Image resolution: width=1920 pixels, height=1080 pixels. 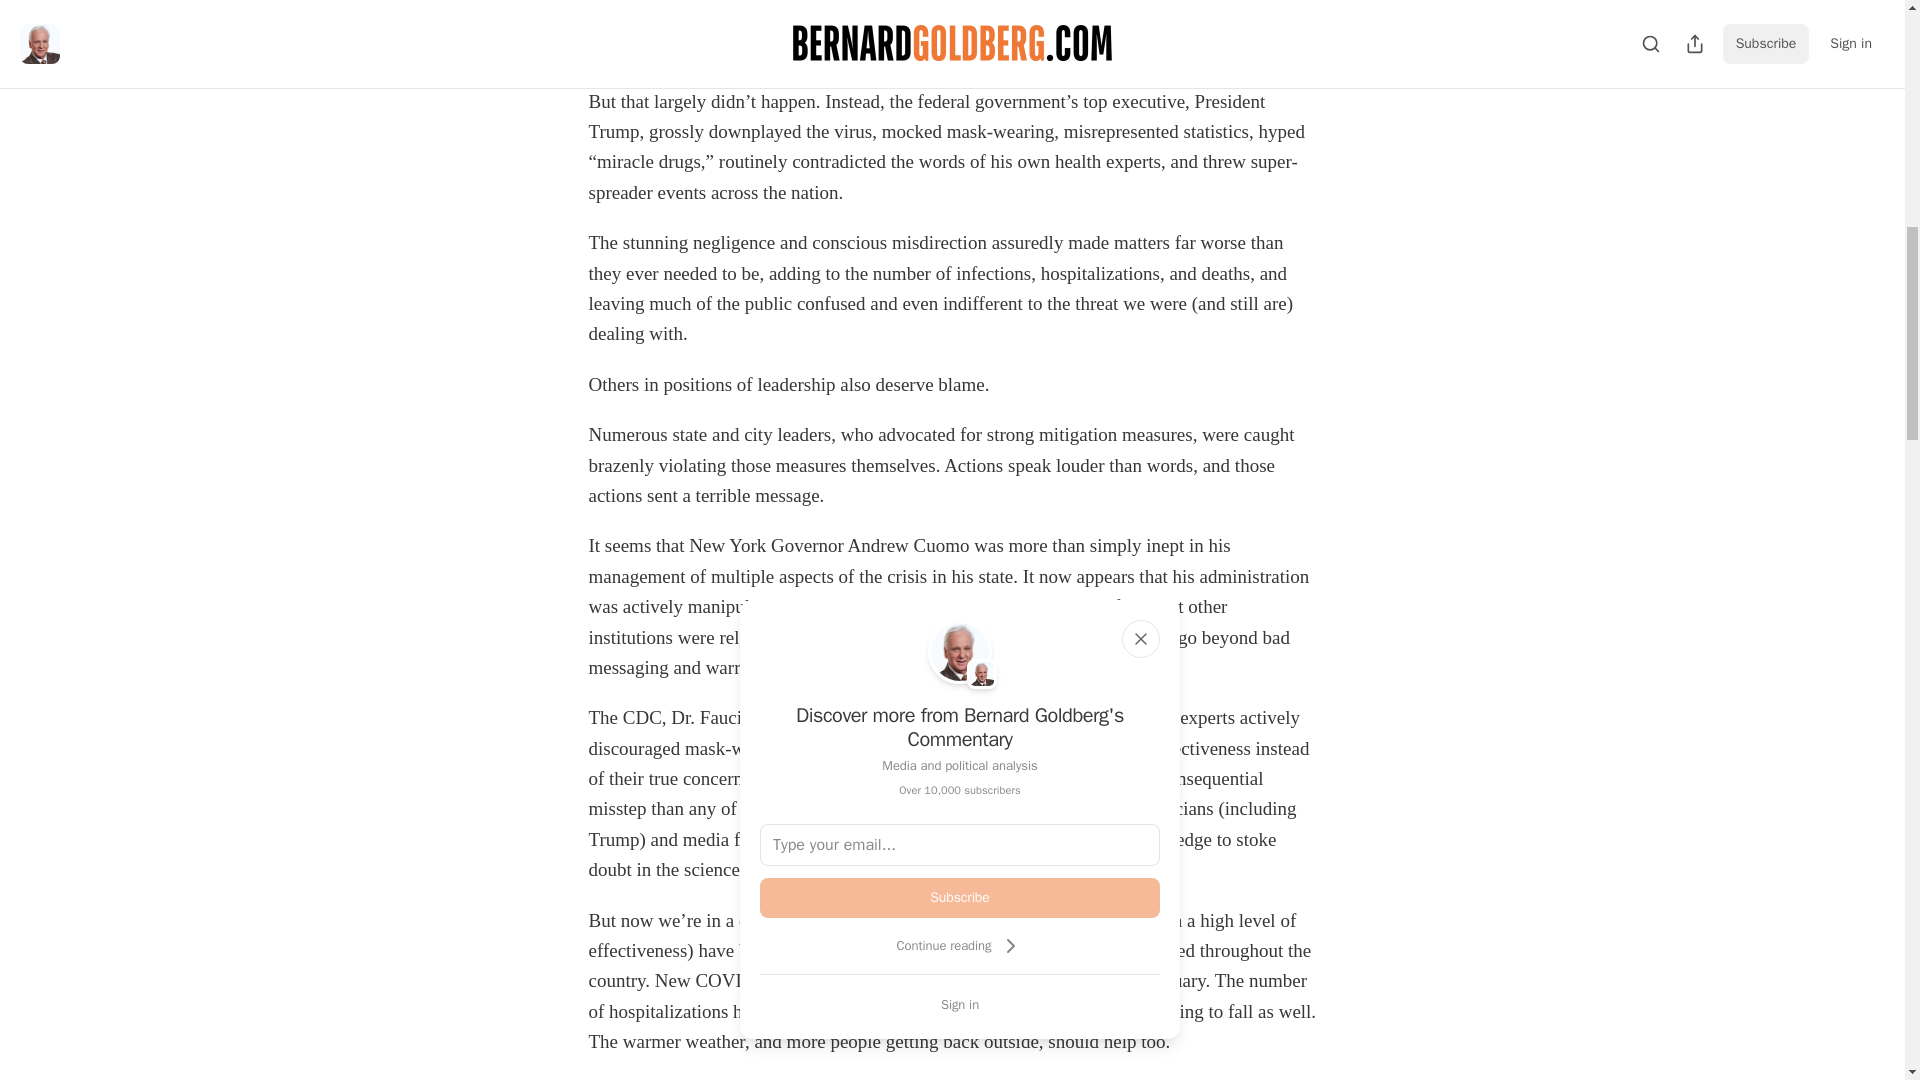 I want to click on Sign in, so click(x=960, y=1004).